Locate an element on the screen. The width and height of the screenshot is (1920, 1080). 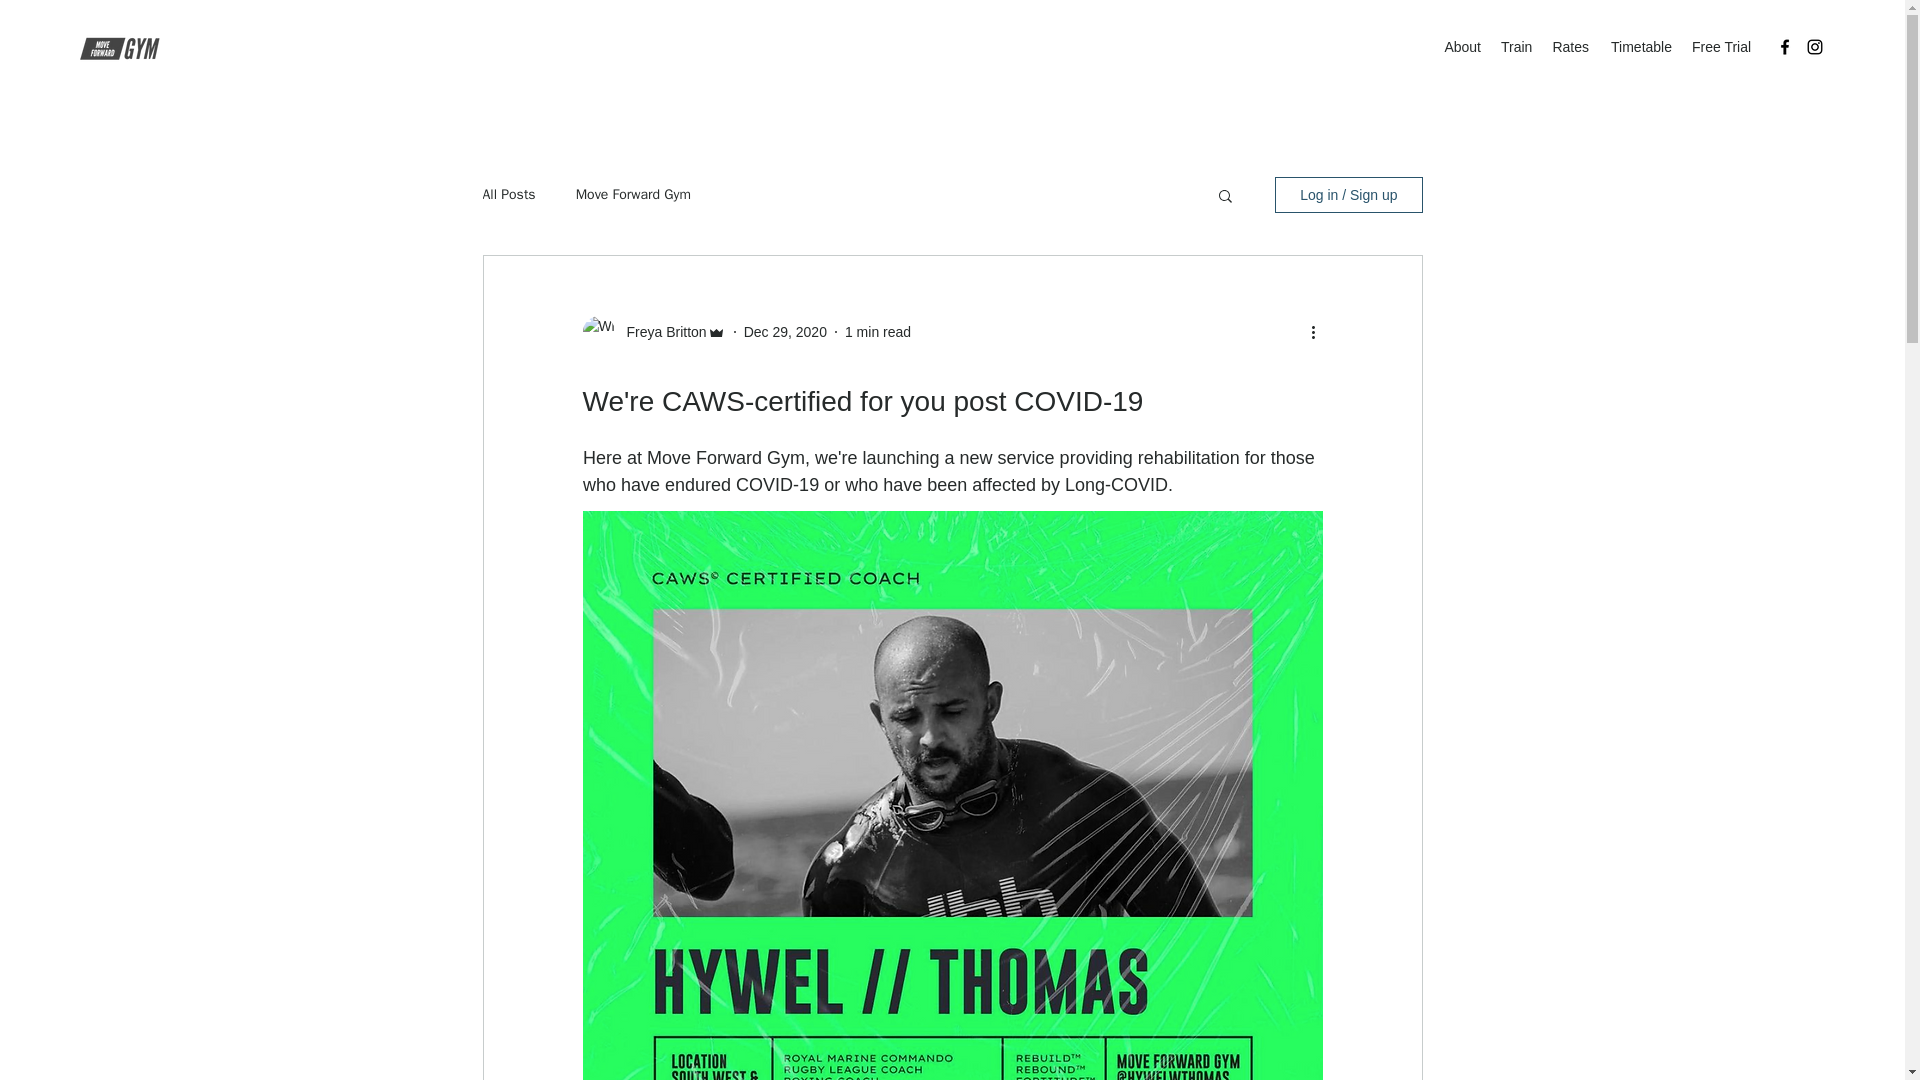
Freya Britton is located at coordinates (660, 332).